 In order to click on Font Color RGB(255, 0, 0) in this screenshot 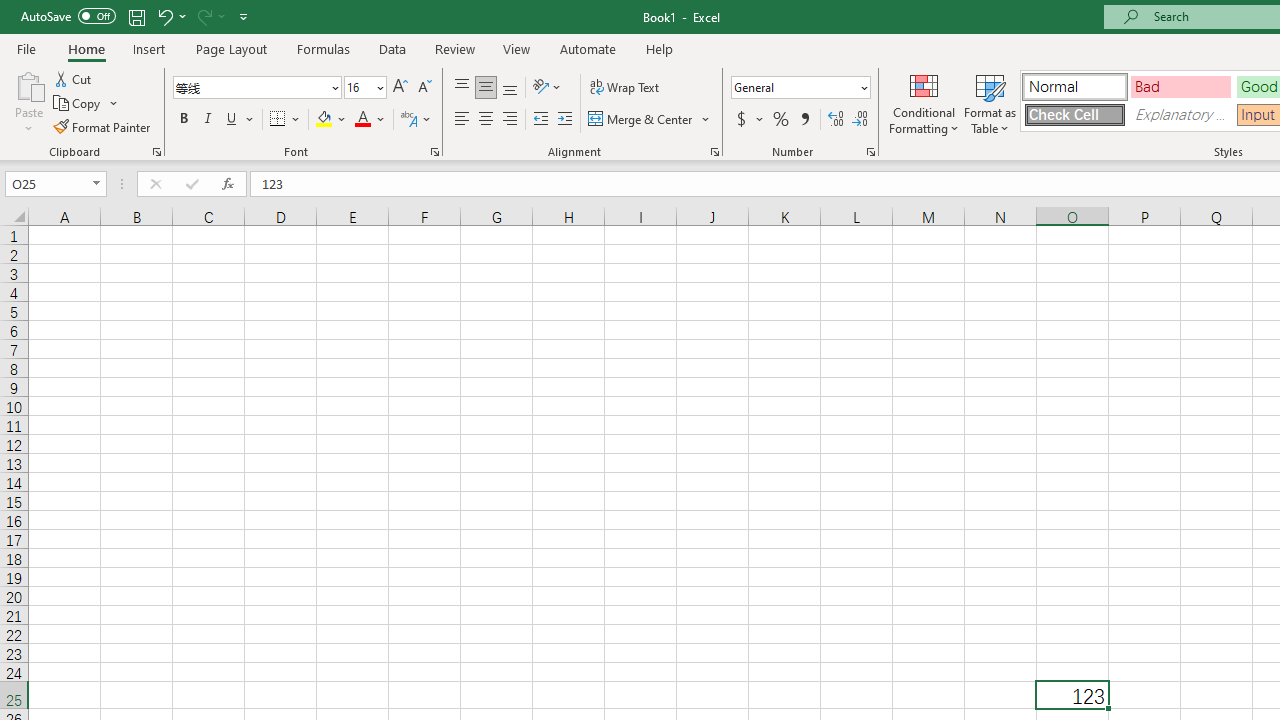, I will do `click(362, 120)`.